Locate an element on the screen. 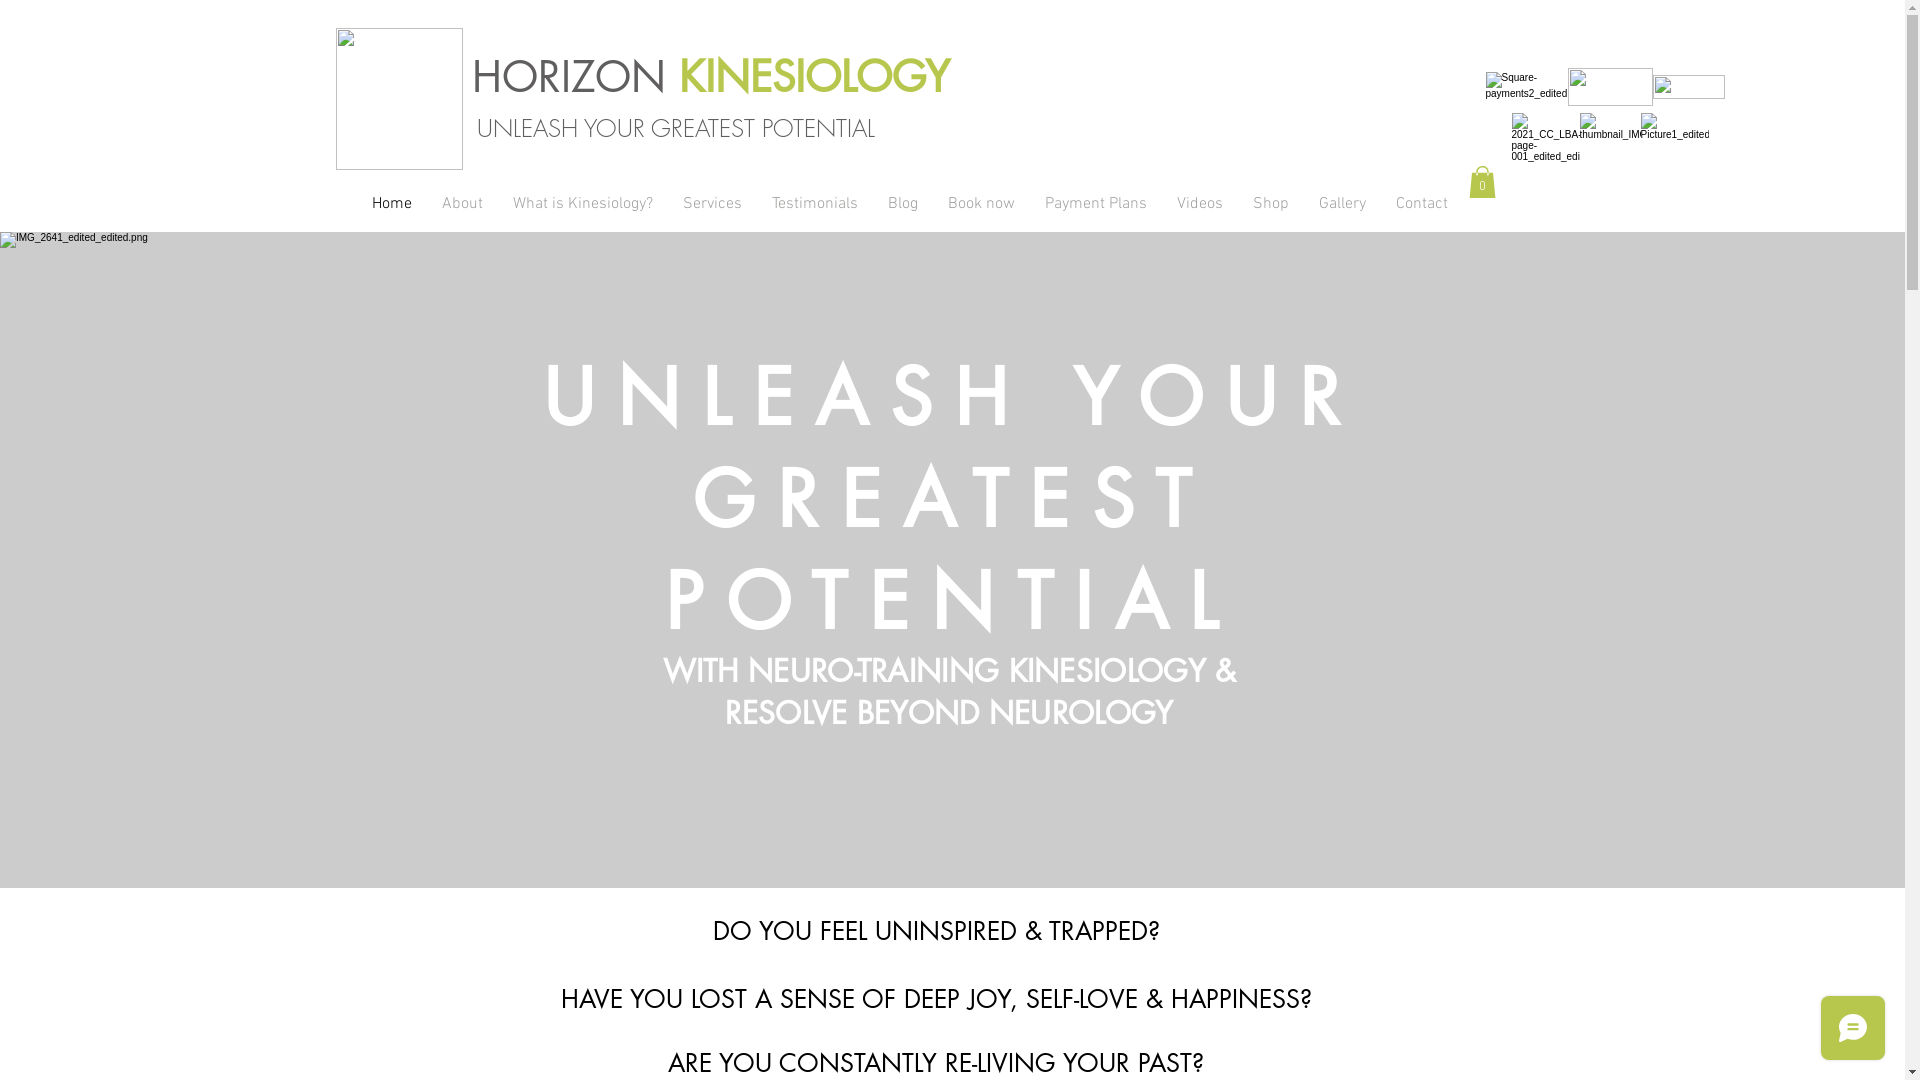 The image size is (1920, 1080). Contact is located at coordinates (1421, 204).